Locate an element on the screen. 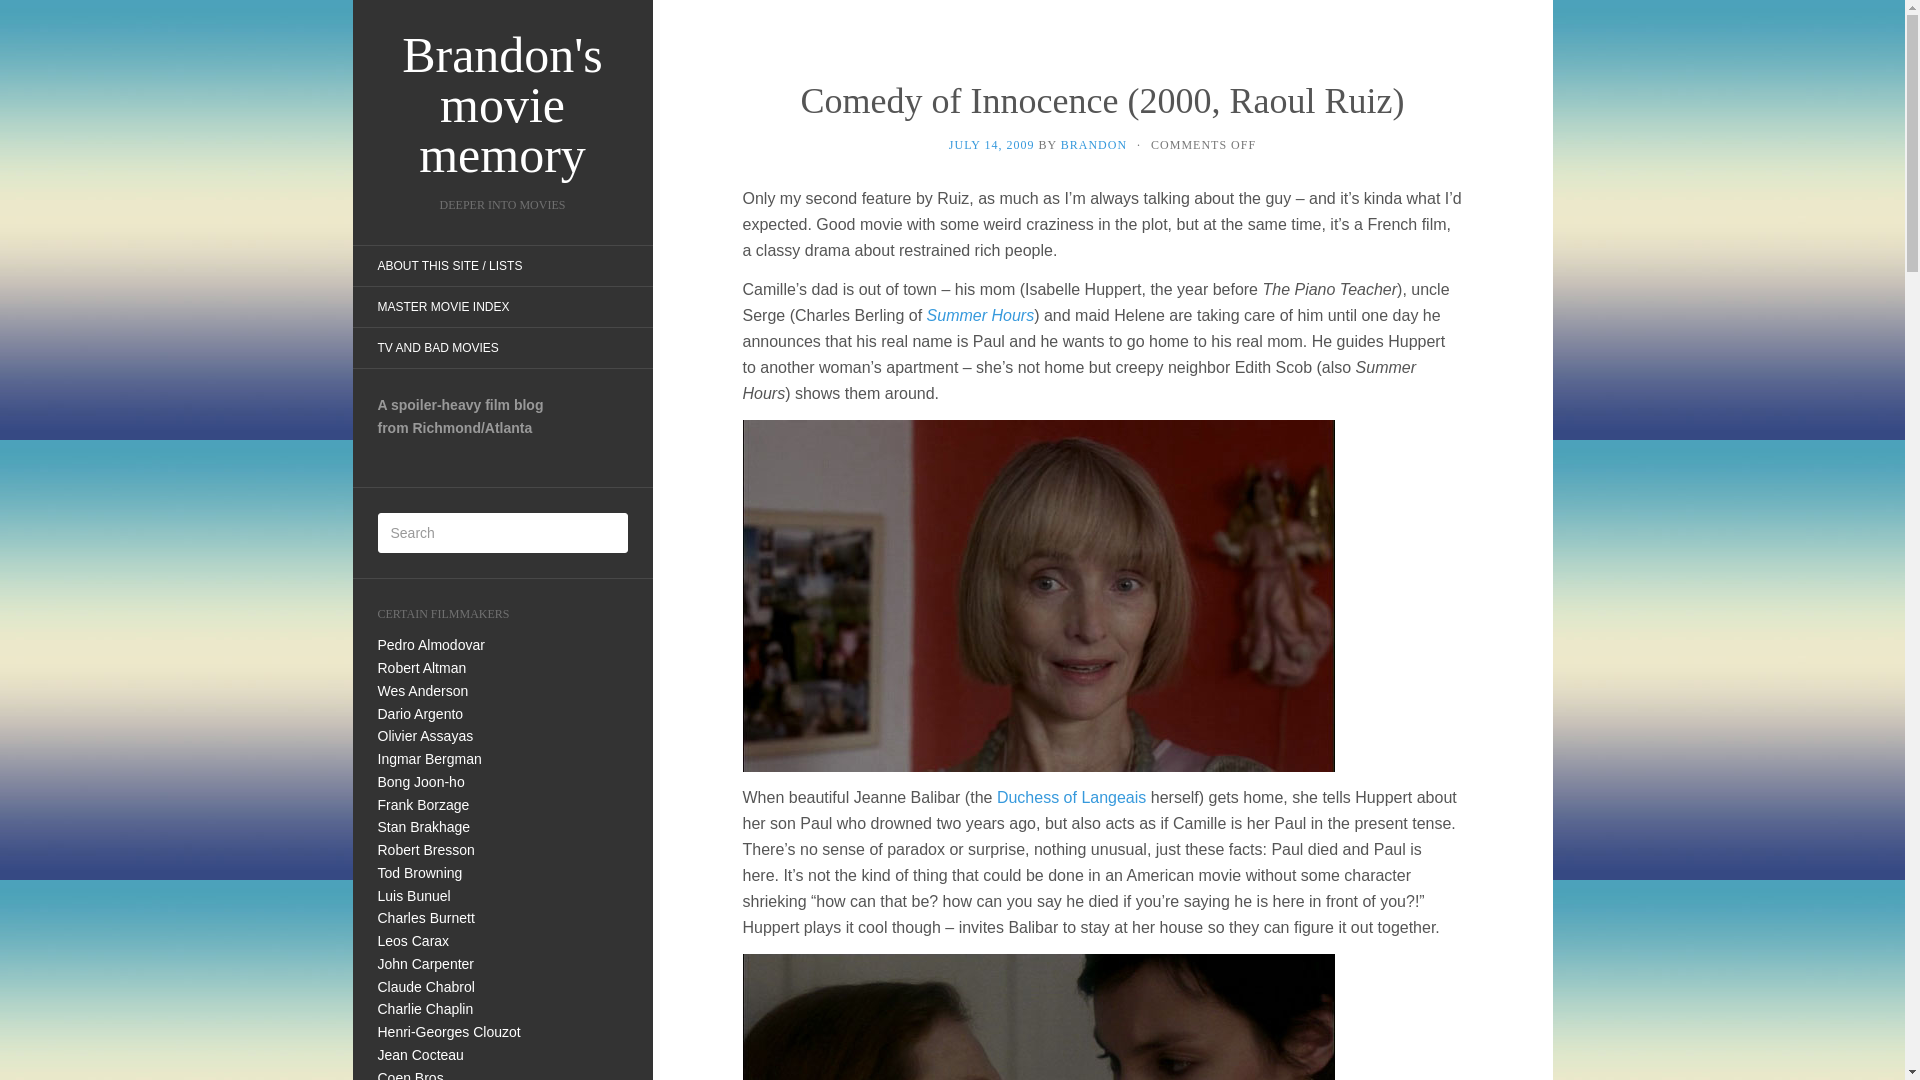 The height and width of the screenshot is (1080, 1920). Charlie Chaplin is located at coordinates (426, 1009).